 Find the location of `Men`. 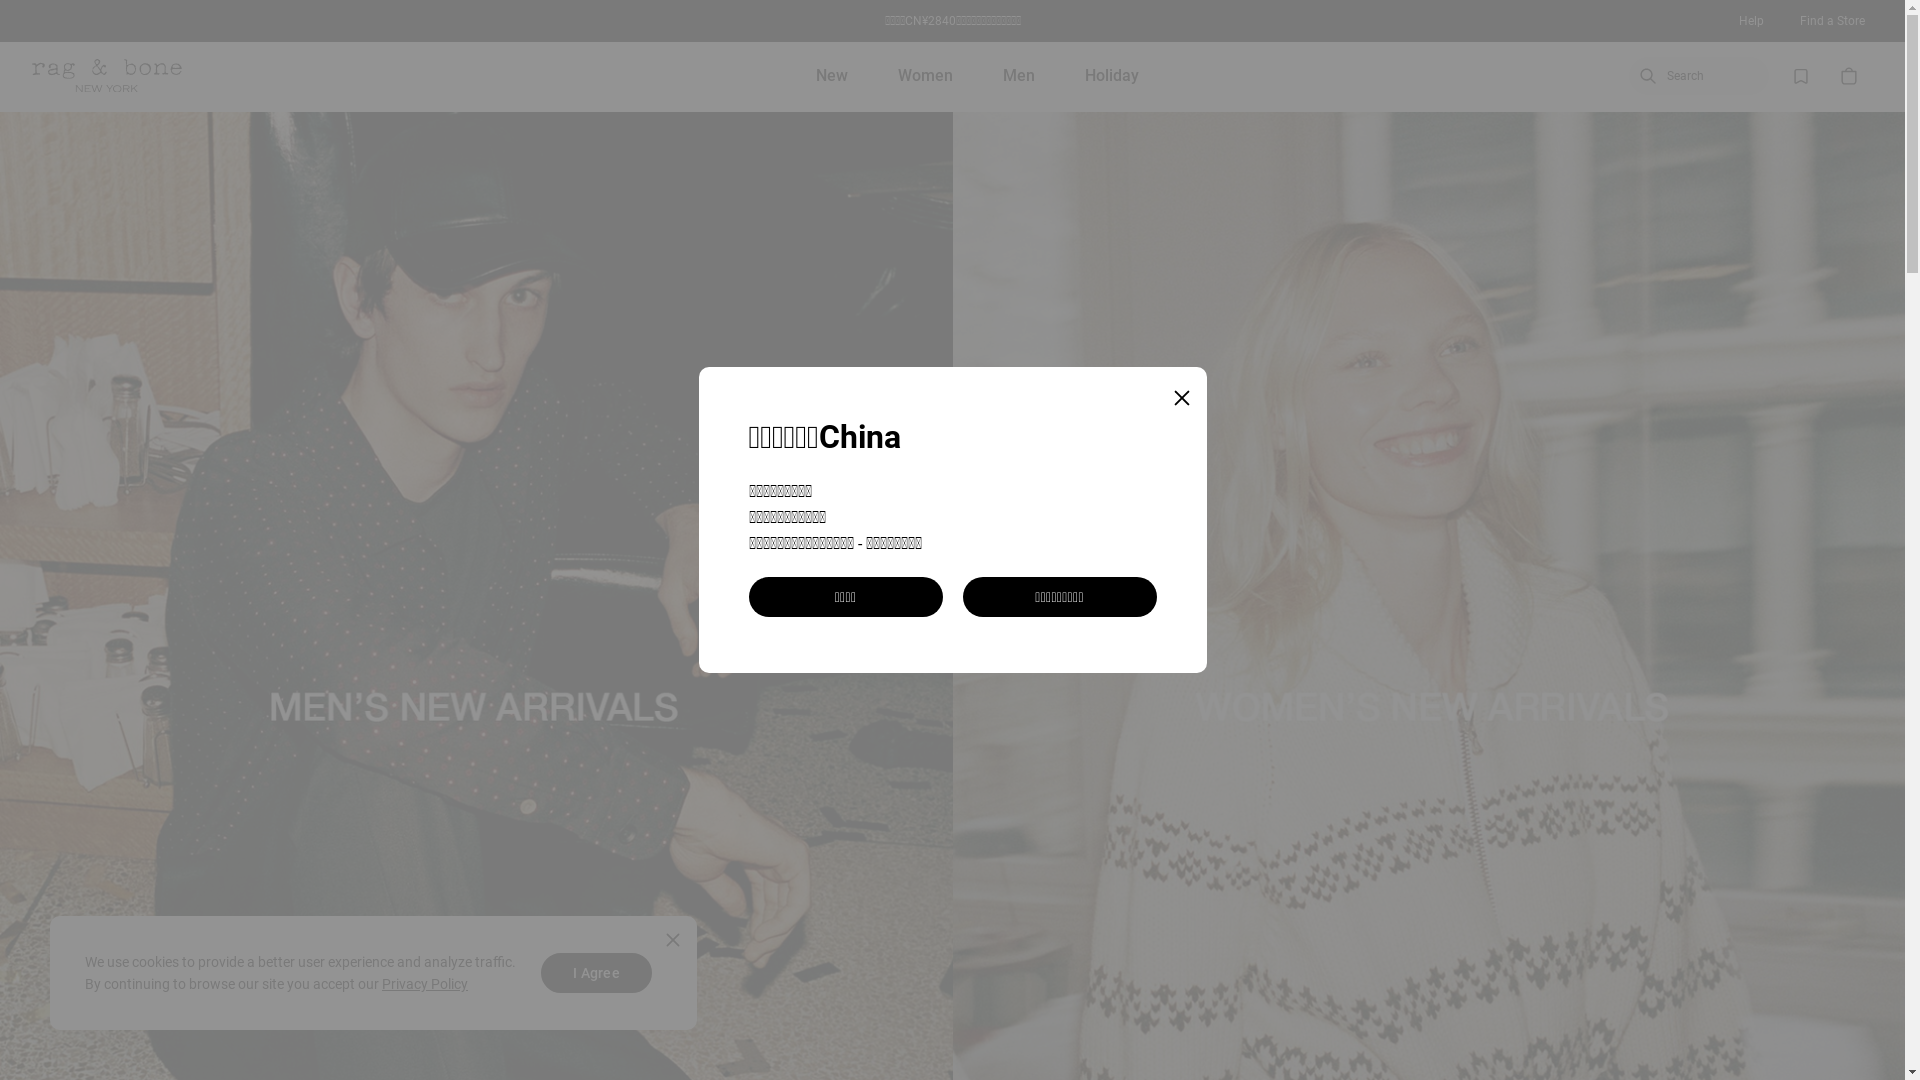

Men is located at coordinates (1019, 76).